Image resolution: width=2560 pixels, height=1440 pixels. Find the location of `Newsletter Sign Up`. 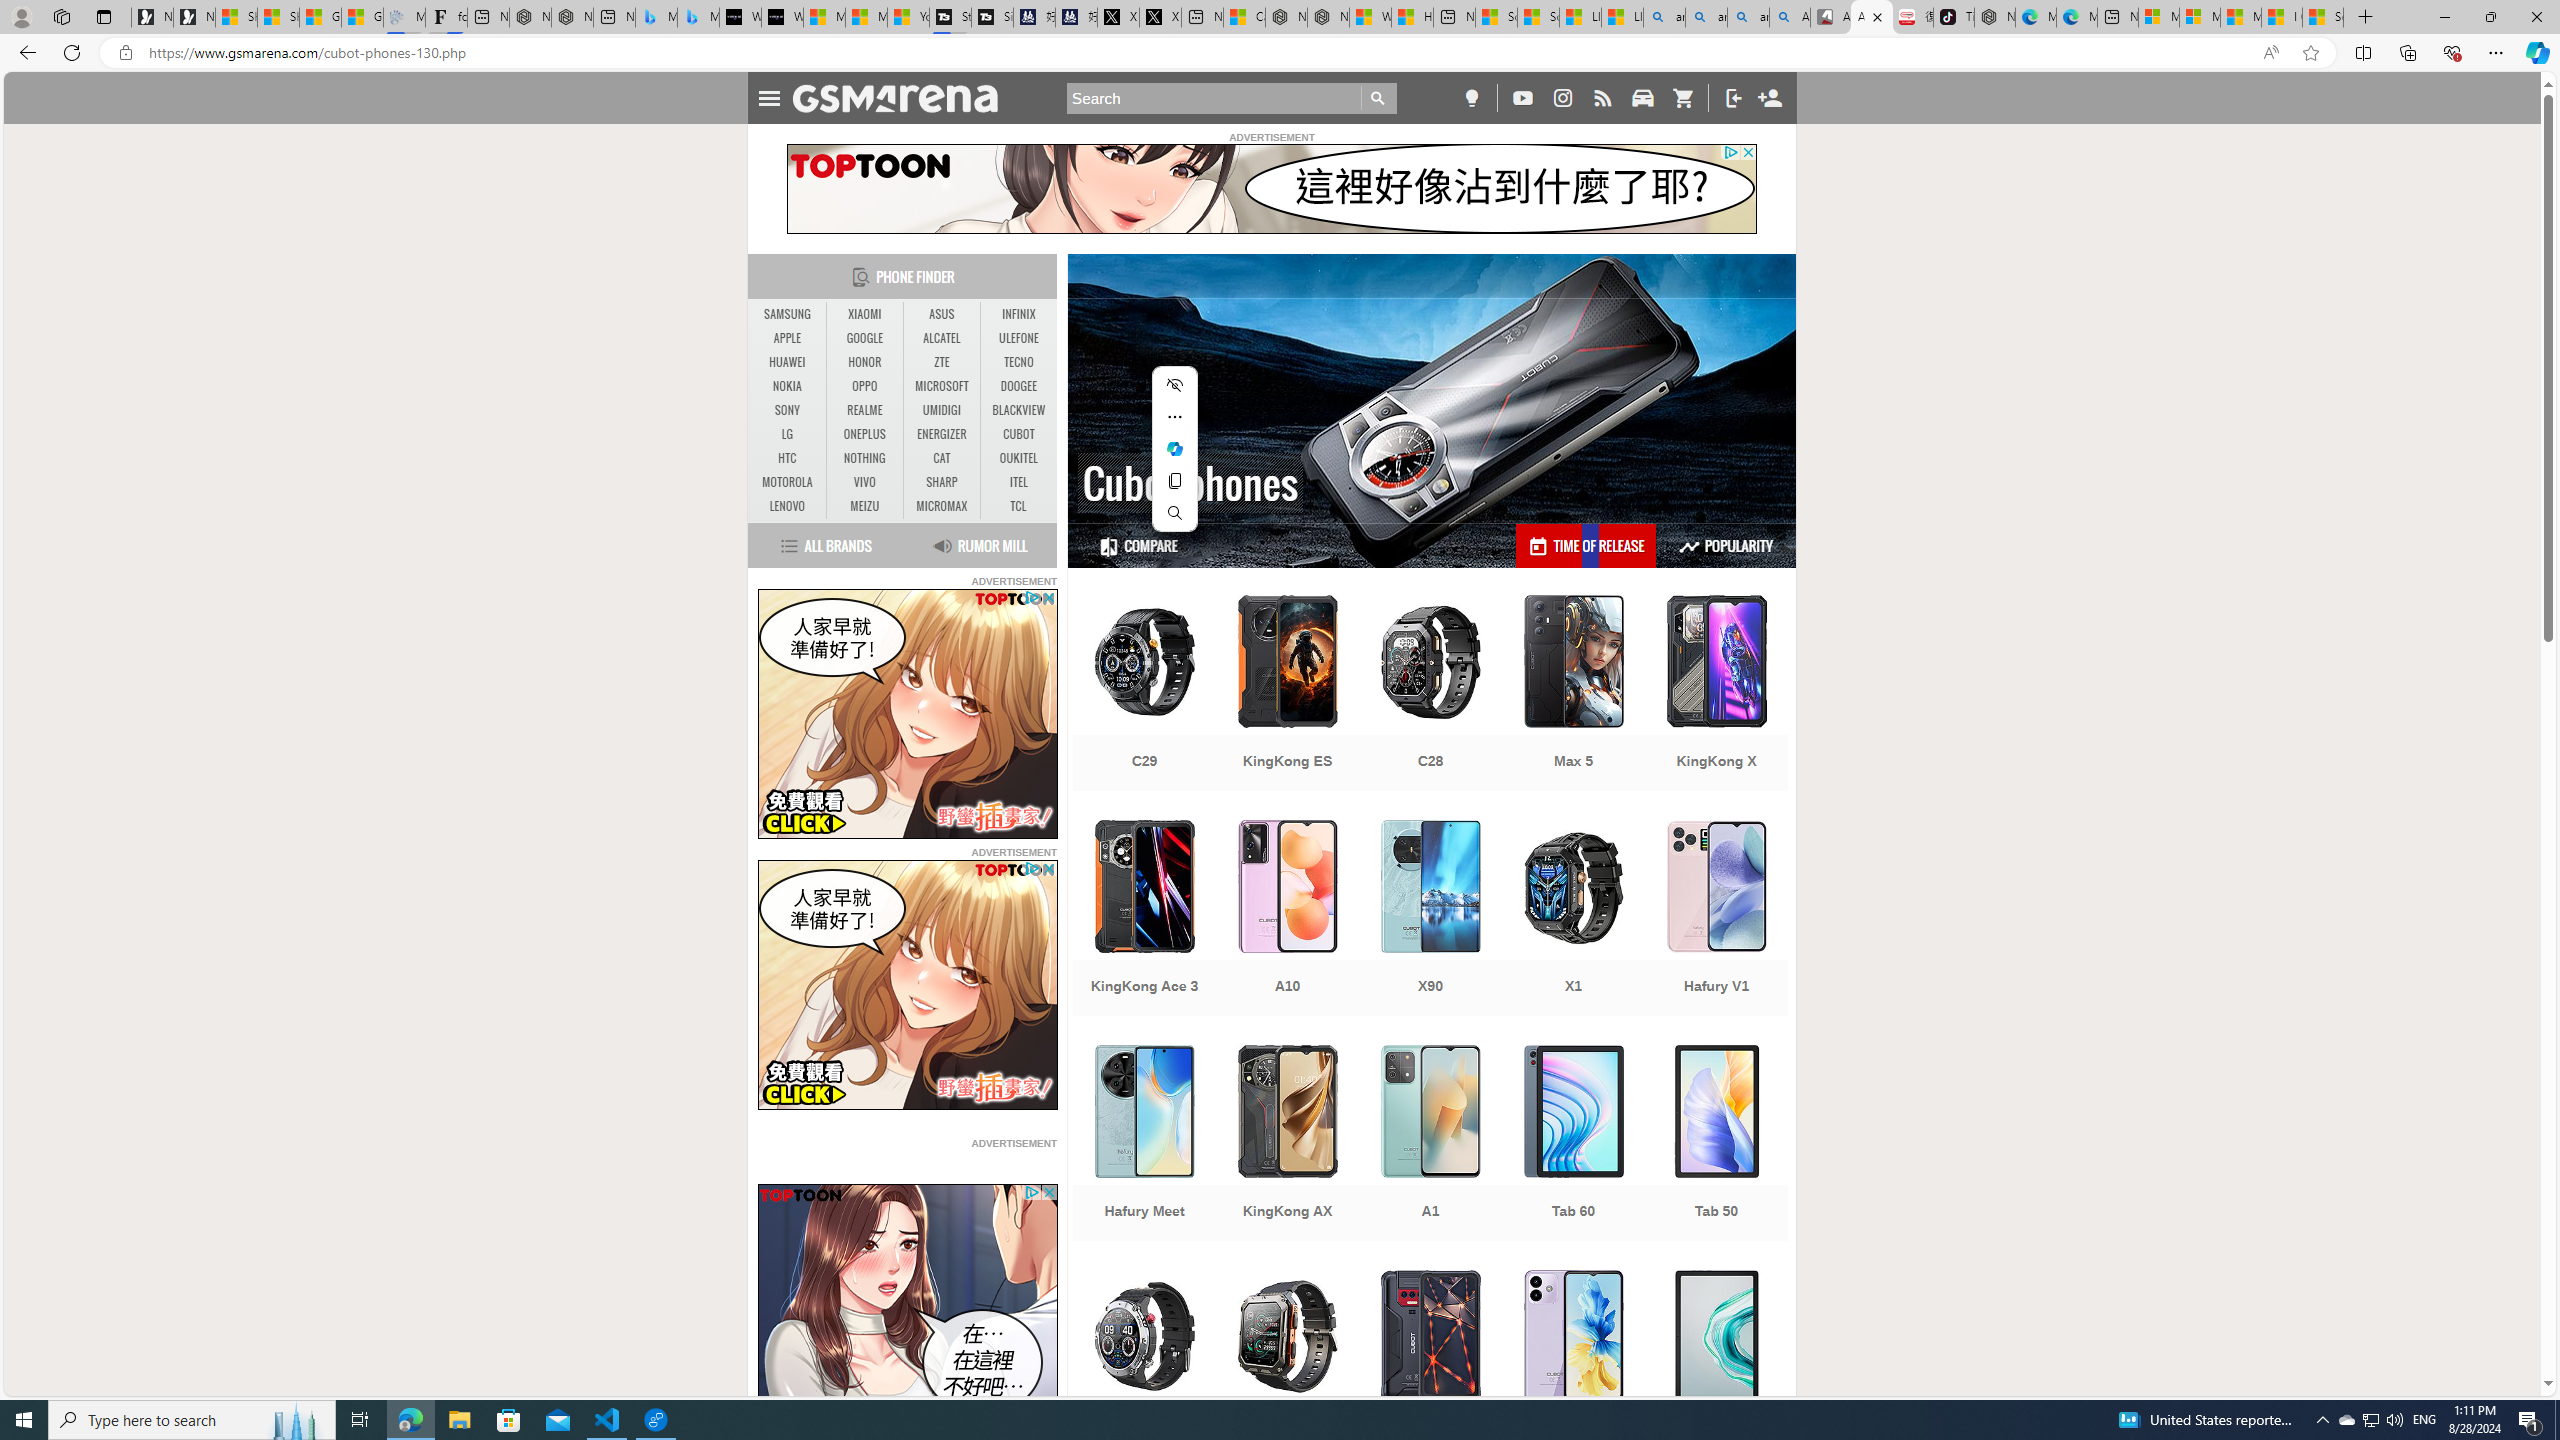

Newsletter Sign Up is located at coordinates (194, 17).